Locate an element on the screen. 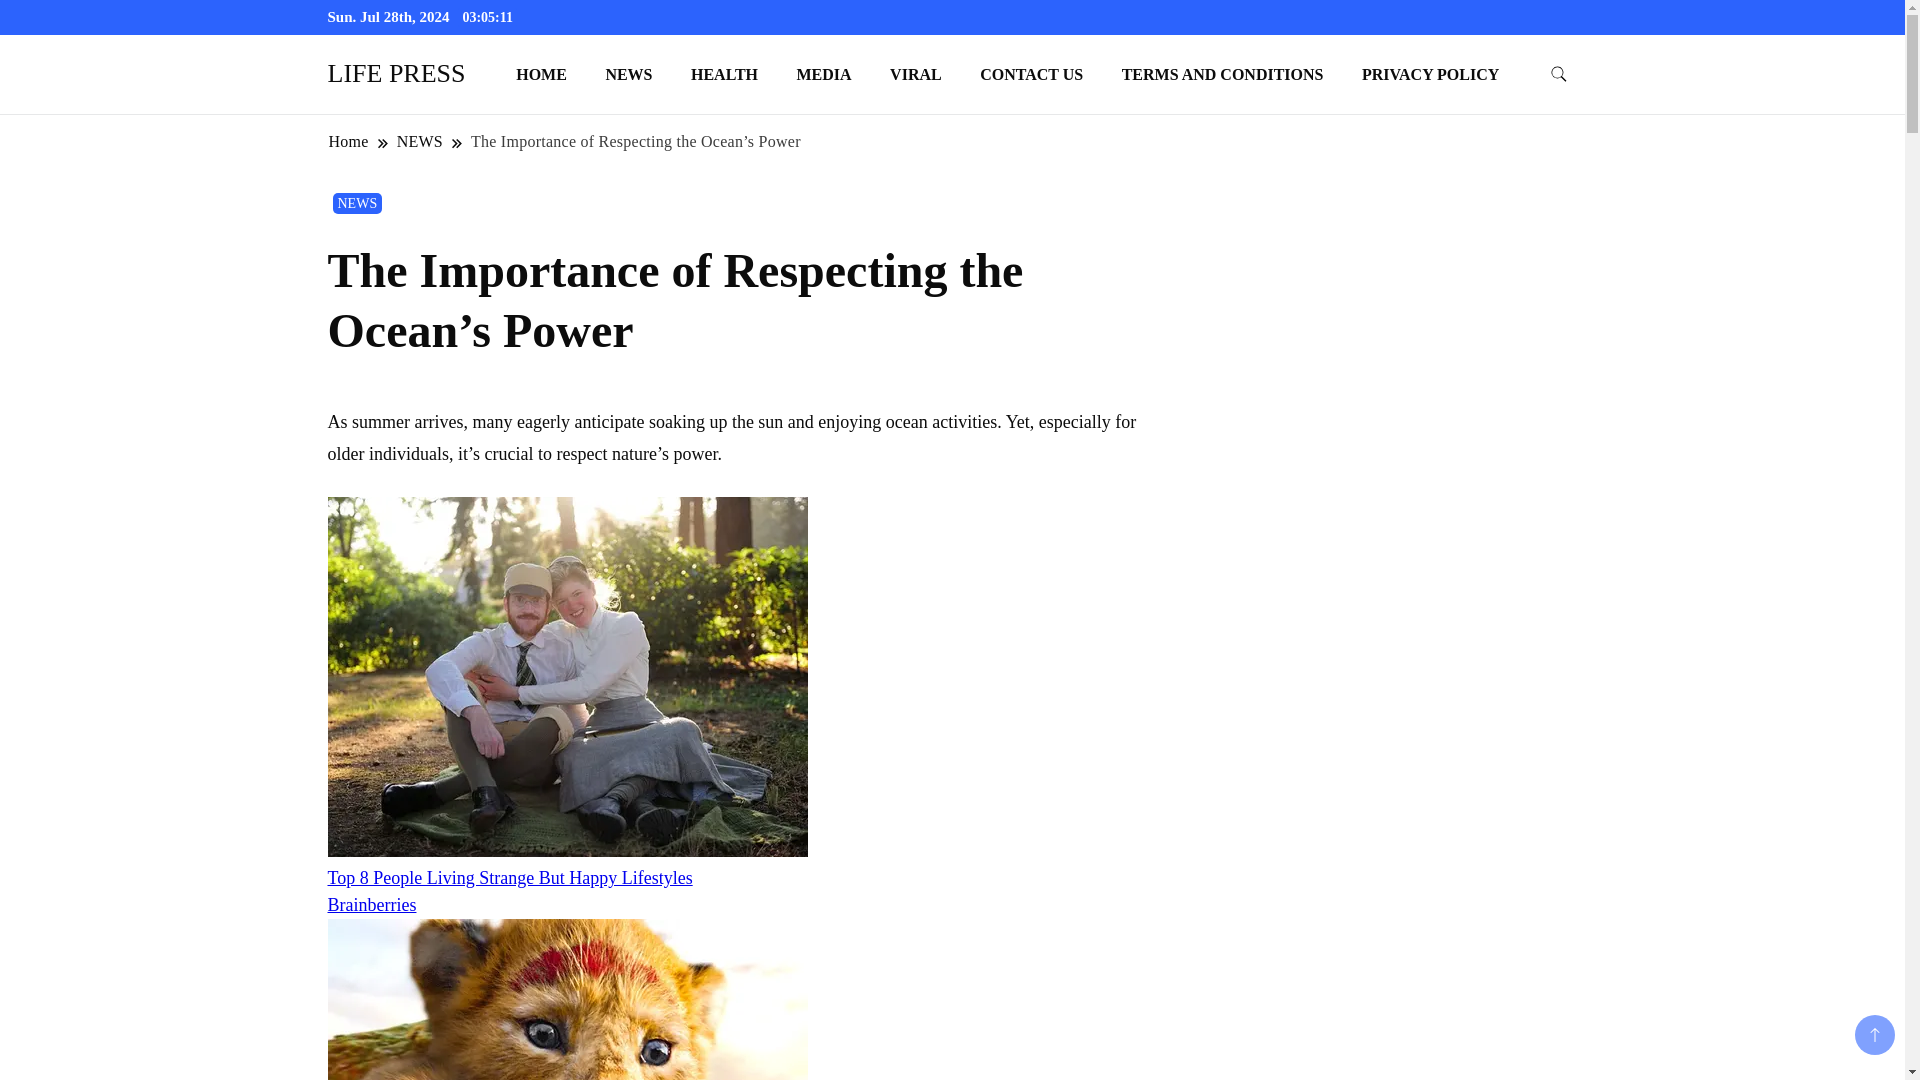 Image resolution: width=1920 pixels, height=1080 pixels. LIFE PRESS is located at coordinates (397, 73).